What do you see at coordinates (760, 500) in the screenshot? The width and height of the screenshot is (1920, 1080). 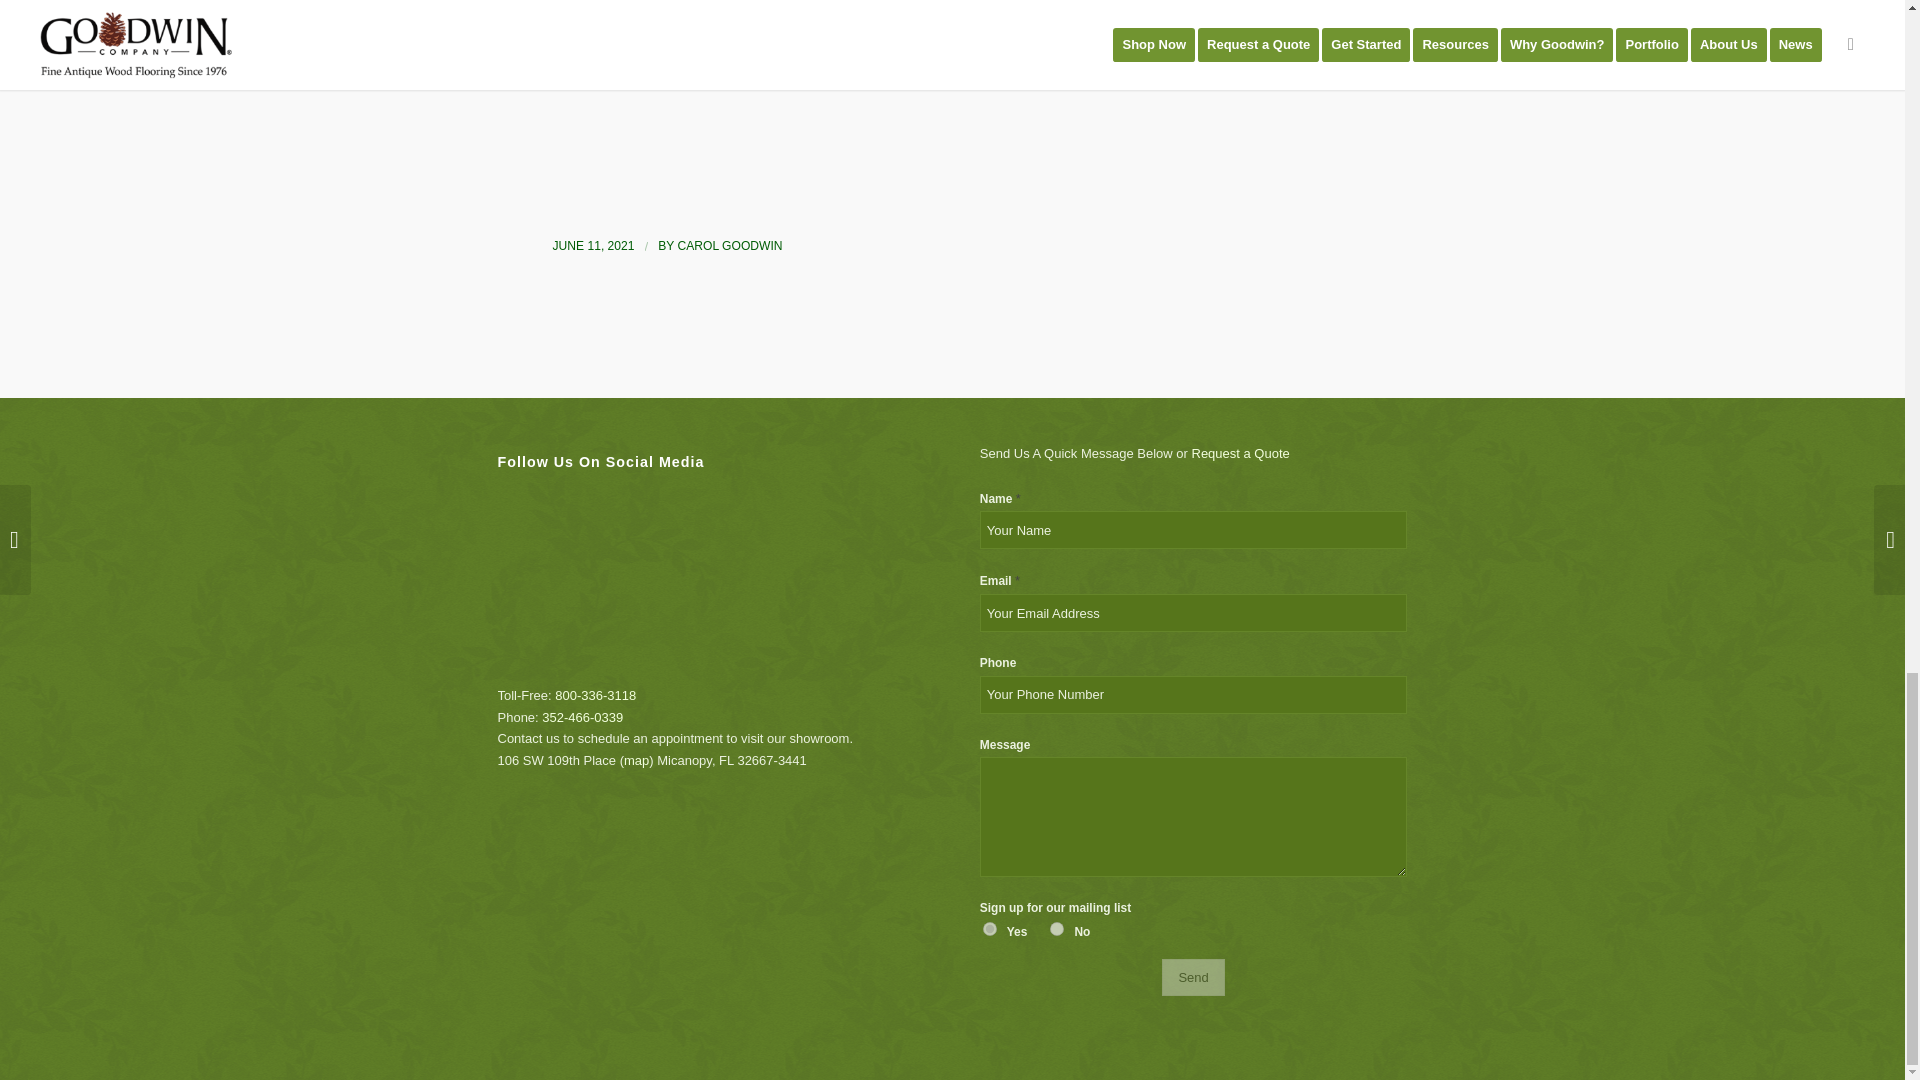 I see `LinkedIn` at bounding box center [760, 500].